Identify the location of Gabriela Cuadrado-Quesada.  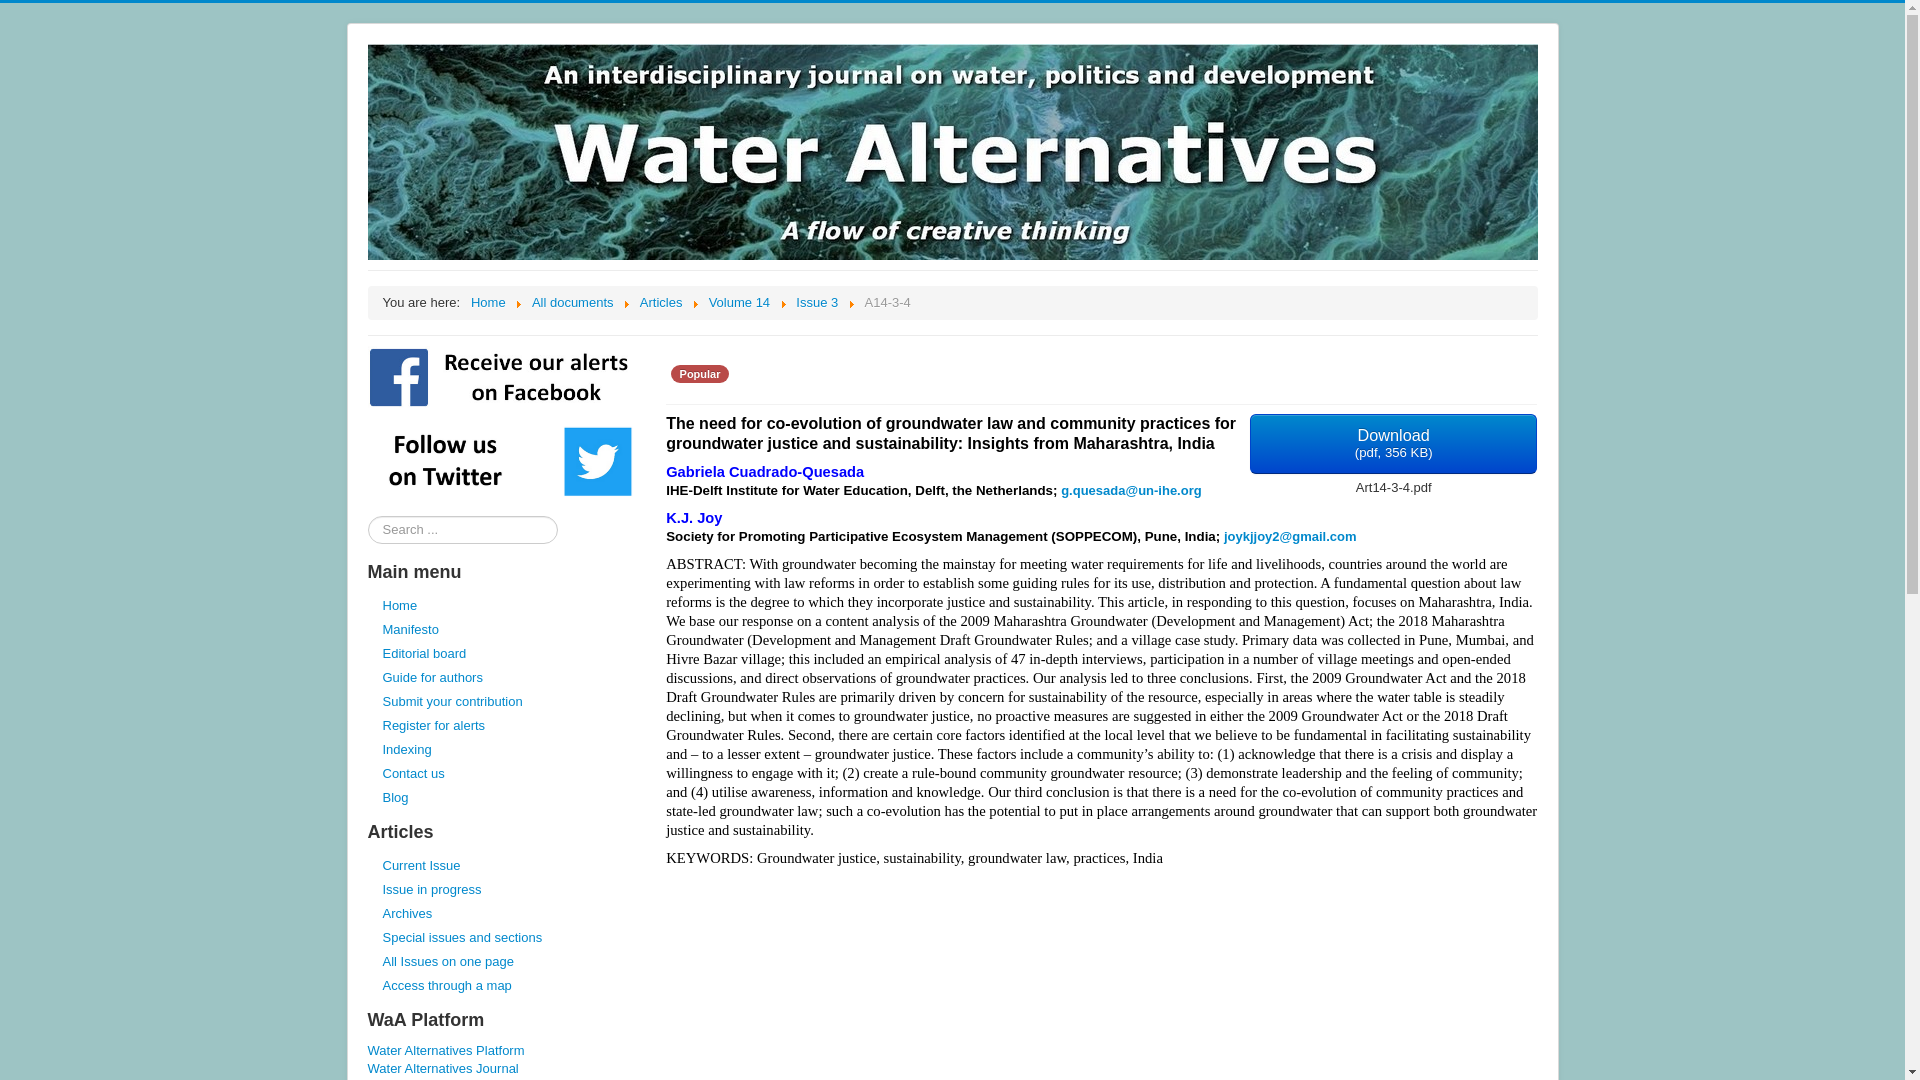
(765, 472).